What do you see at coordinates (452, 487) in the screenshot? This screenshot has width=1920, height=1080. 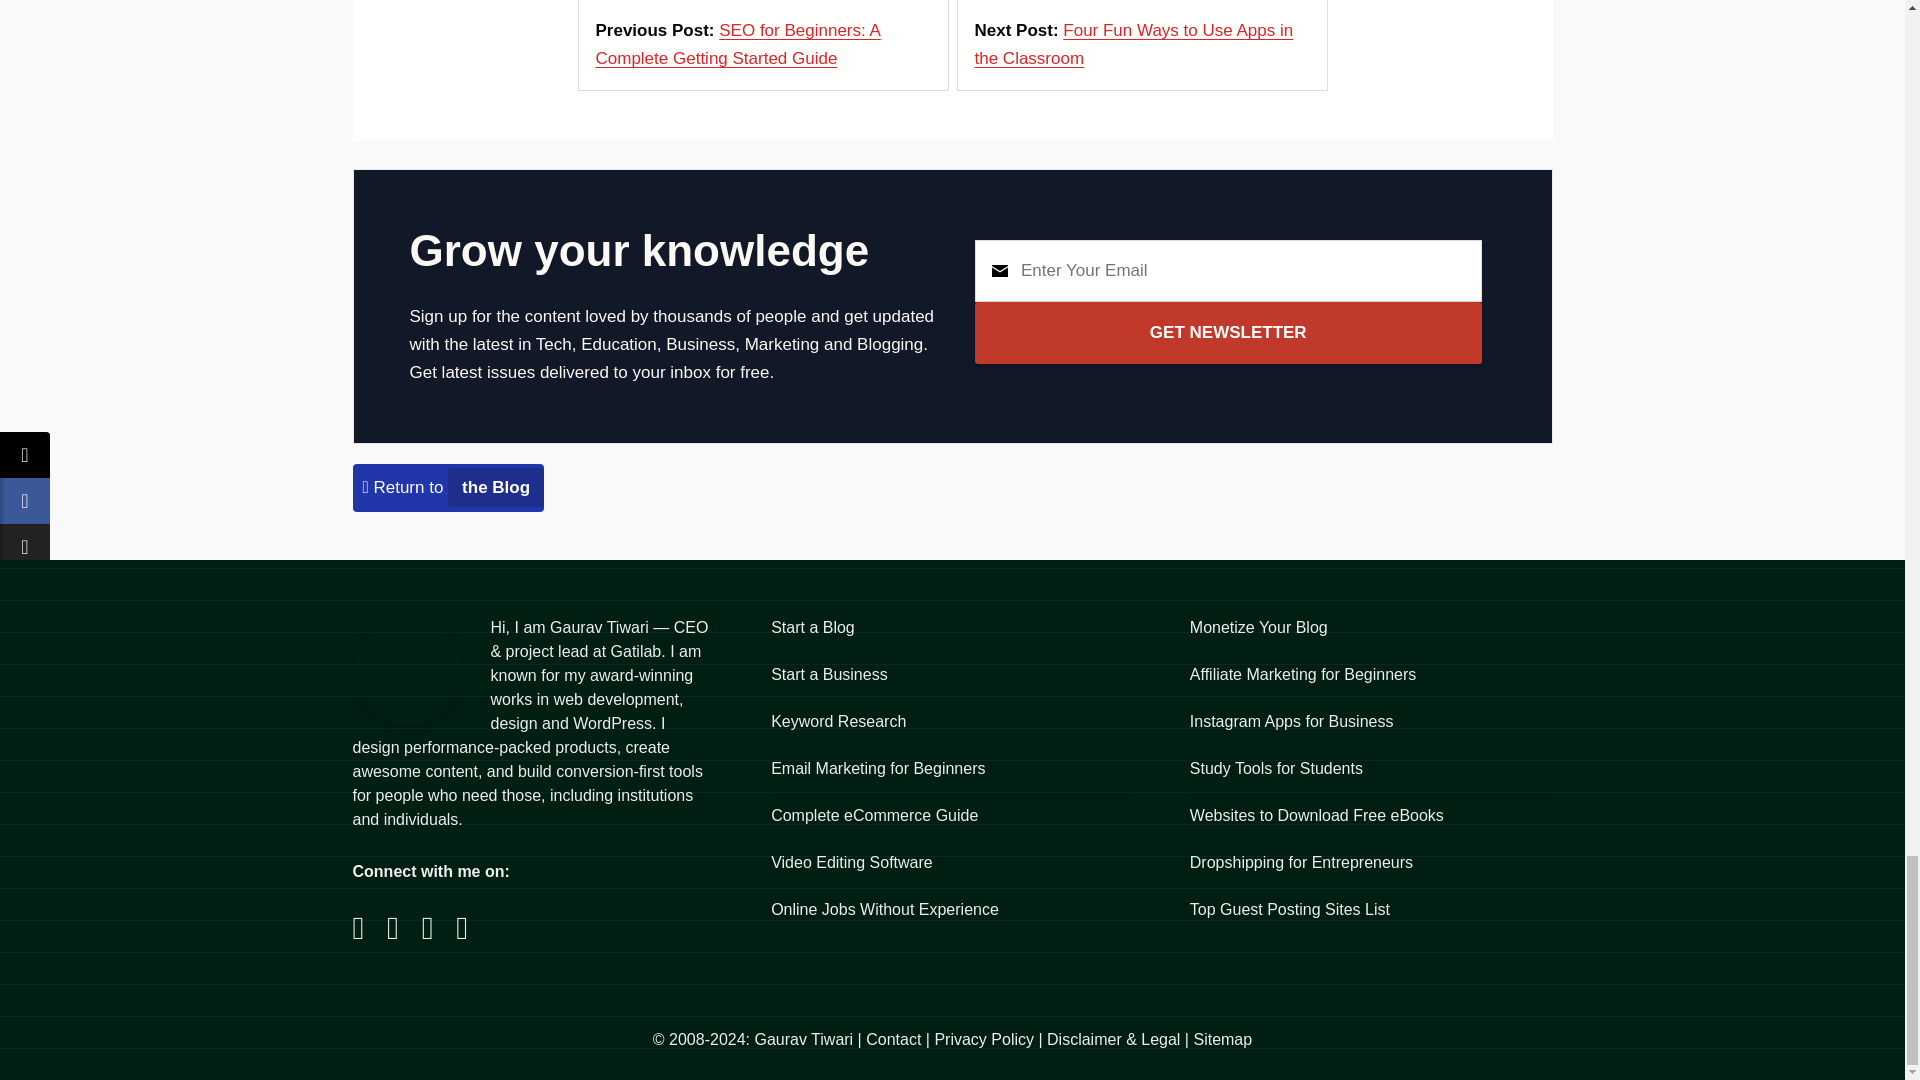 I see `Return to the Blog` at bounding box center [452, 487].